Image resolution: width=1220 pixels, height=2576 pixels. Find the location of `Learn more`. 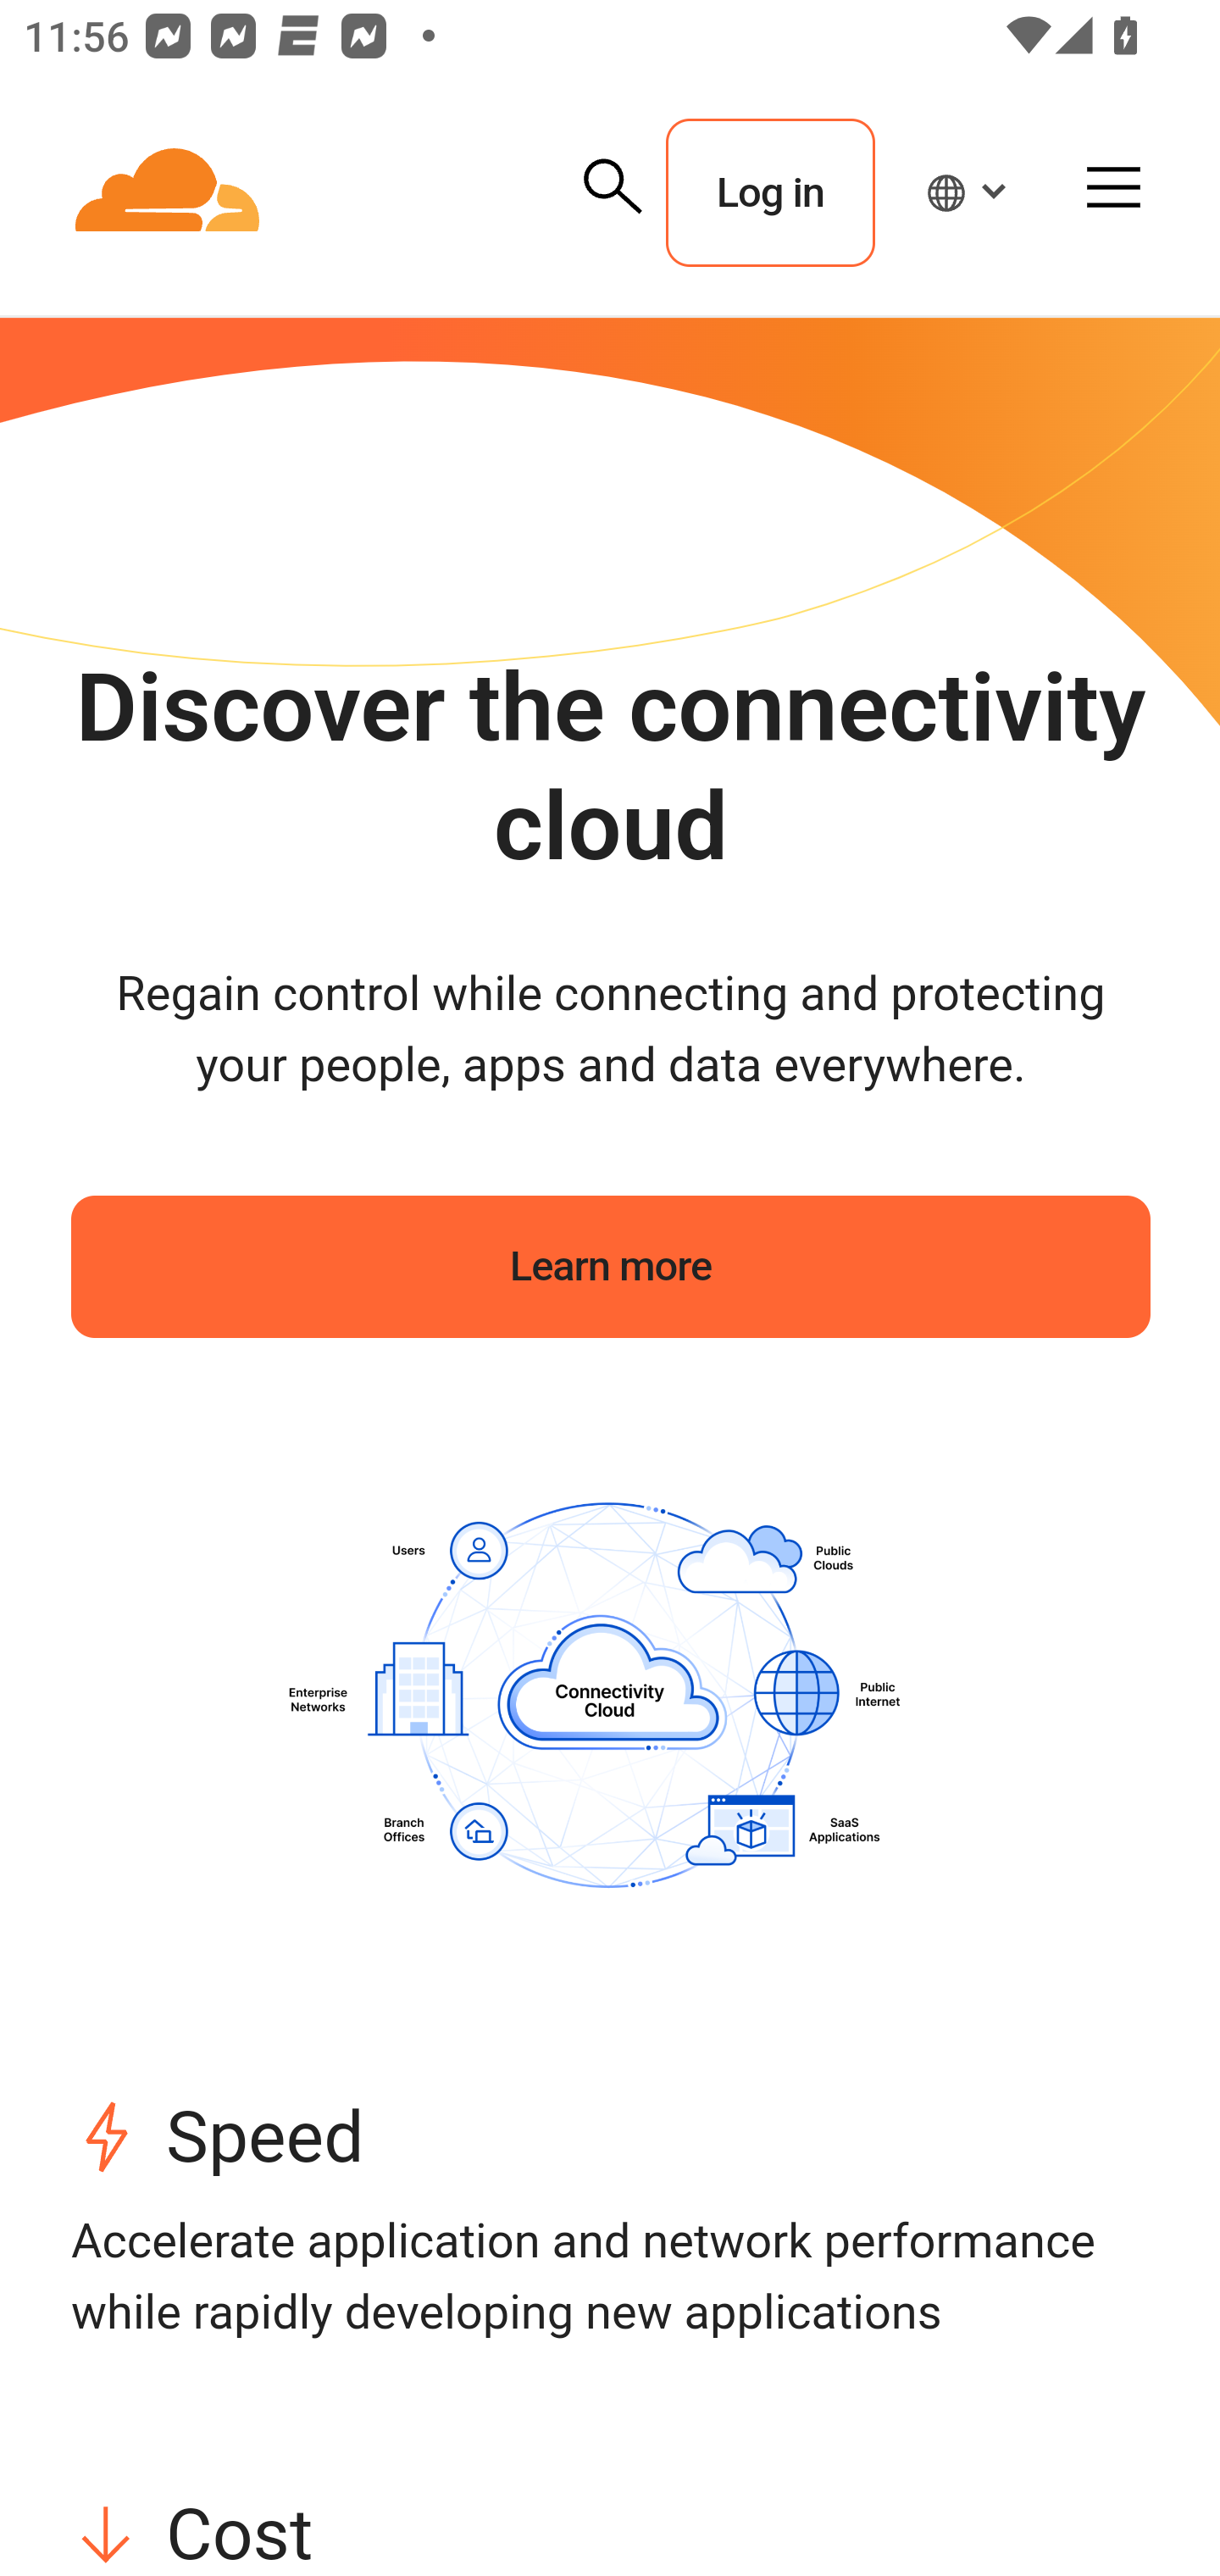

Learn more is located at coordinates (612, 1266).